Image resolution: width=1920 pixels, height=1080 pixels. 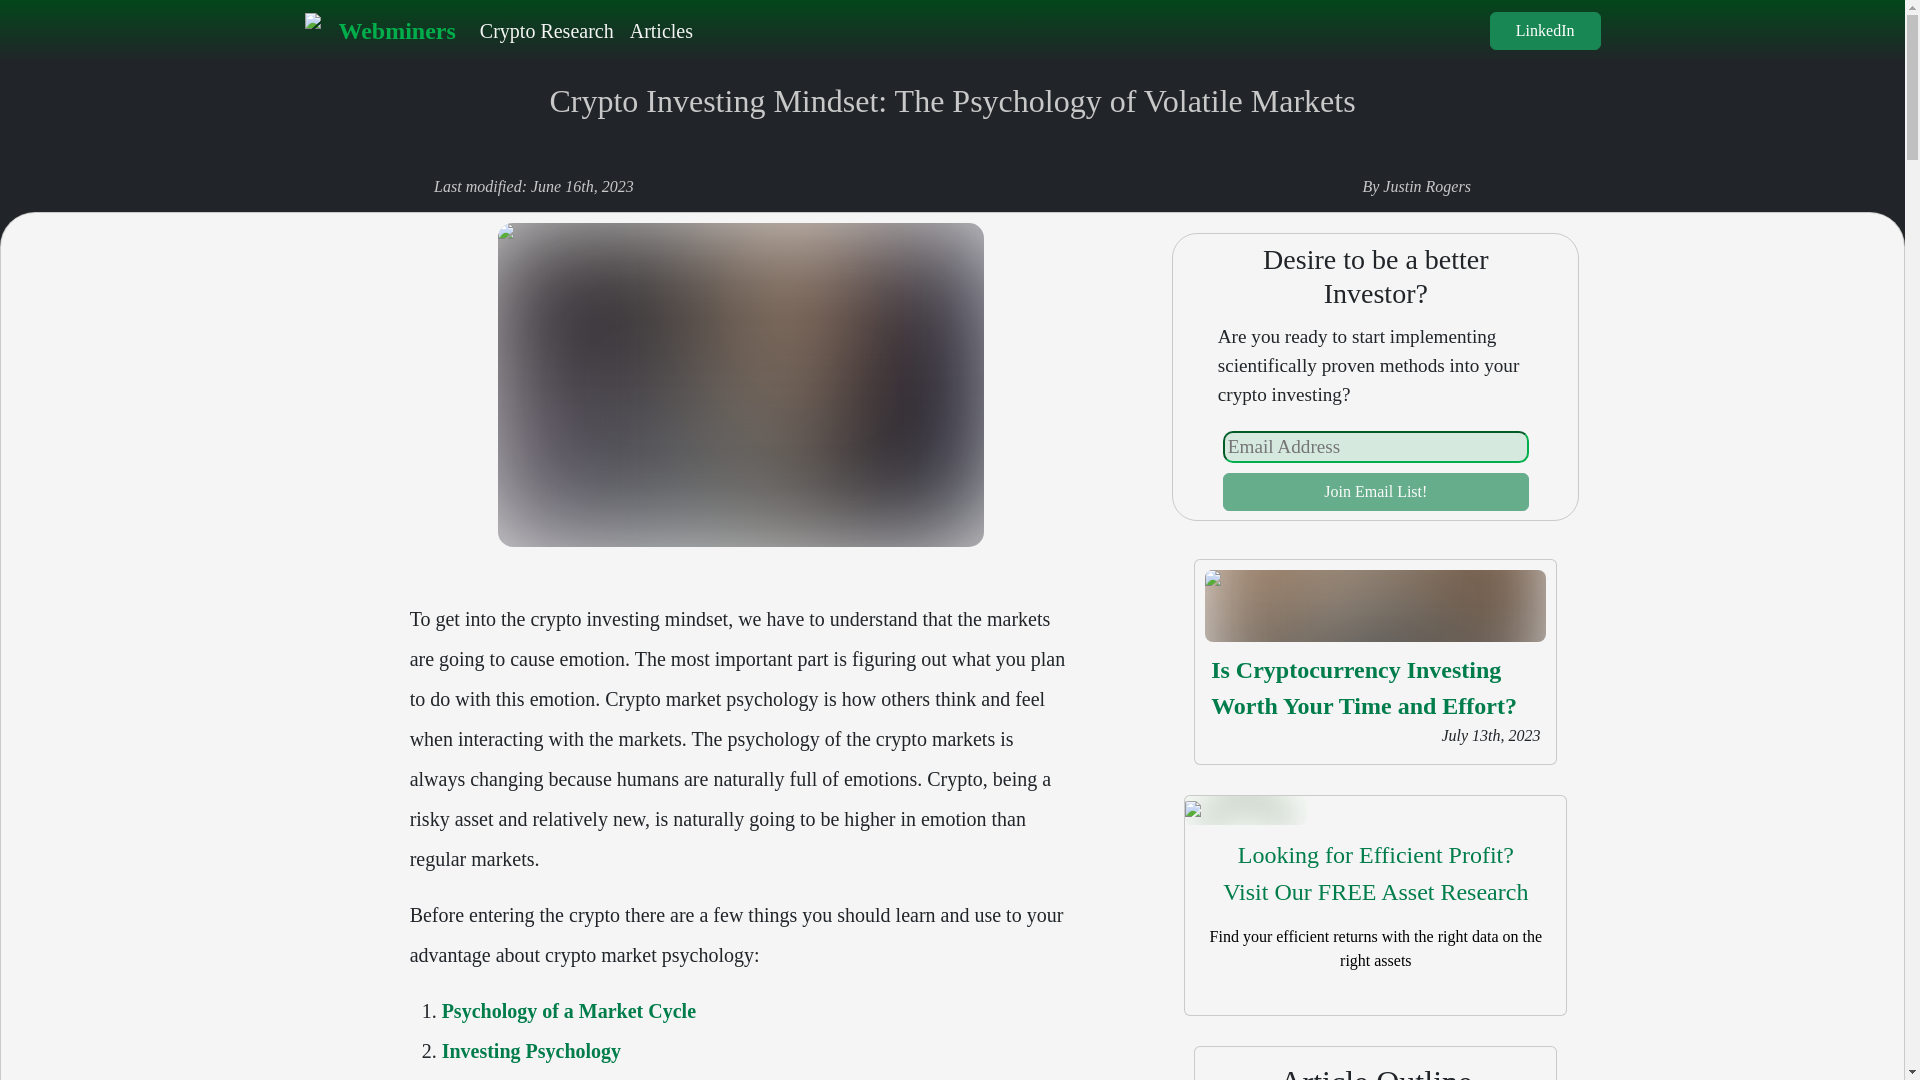 I want to click on Is Cryptocurrency Investing Worth Your Time and Effort?, so click(x=379, y=30).